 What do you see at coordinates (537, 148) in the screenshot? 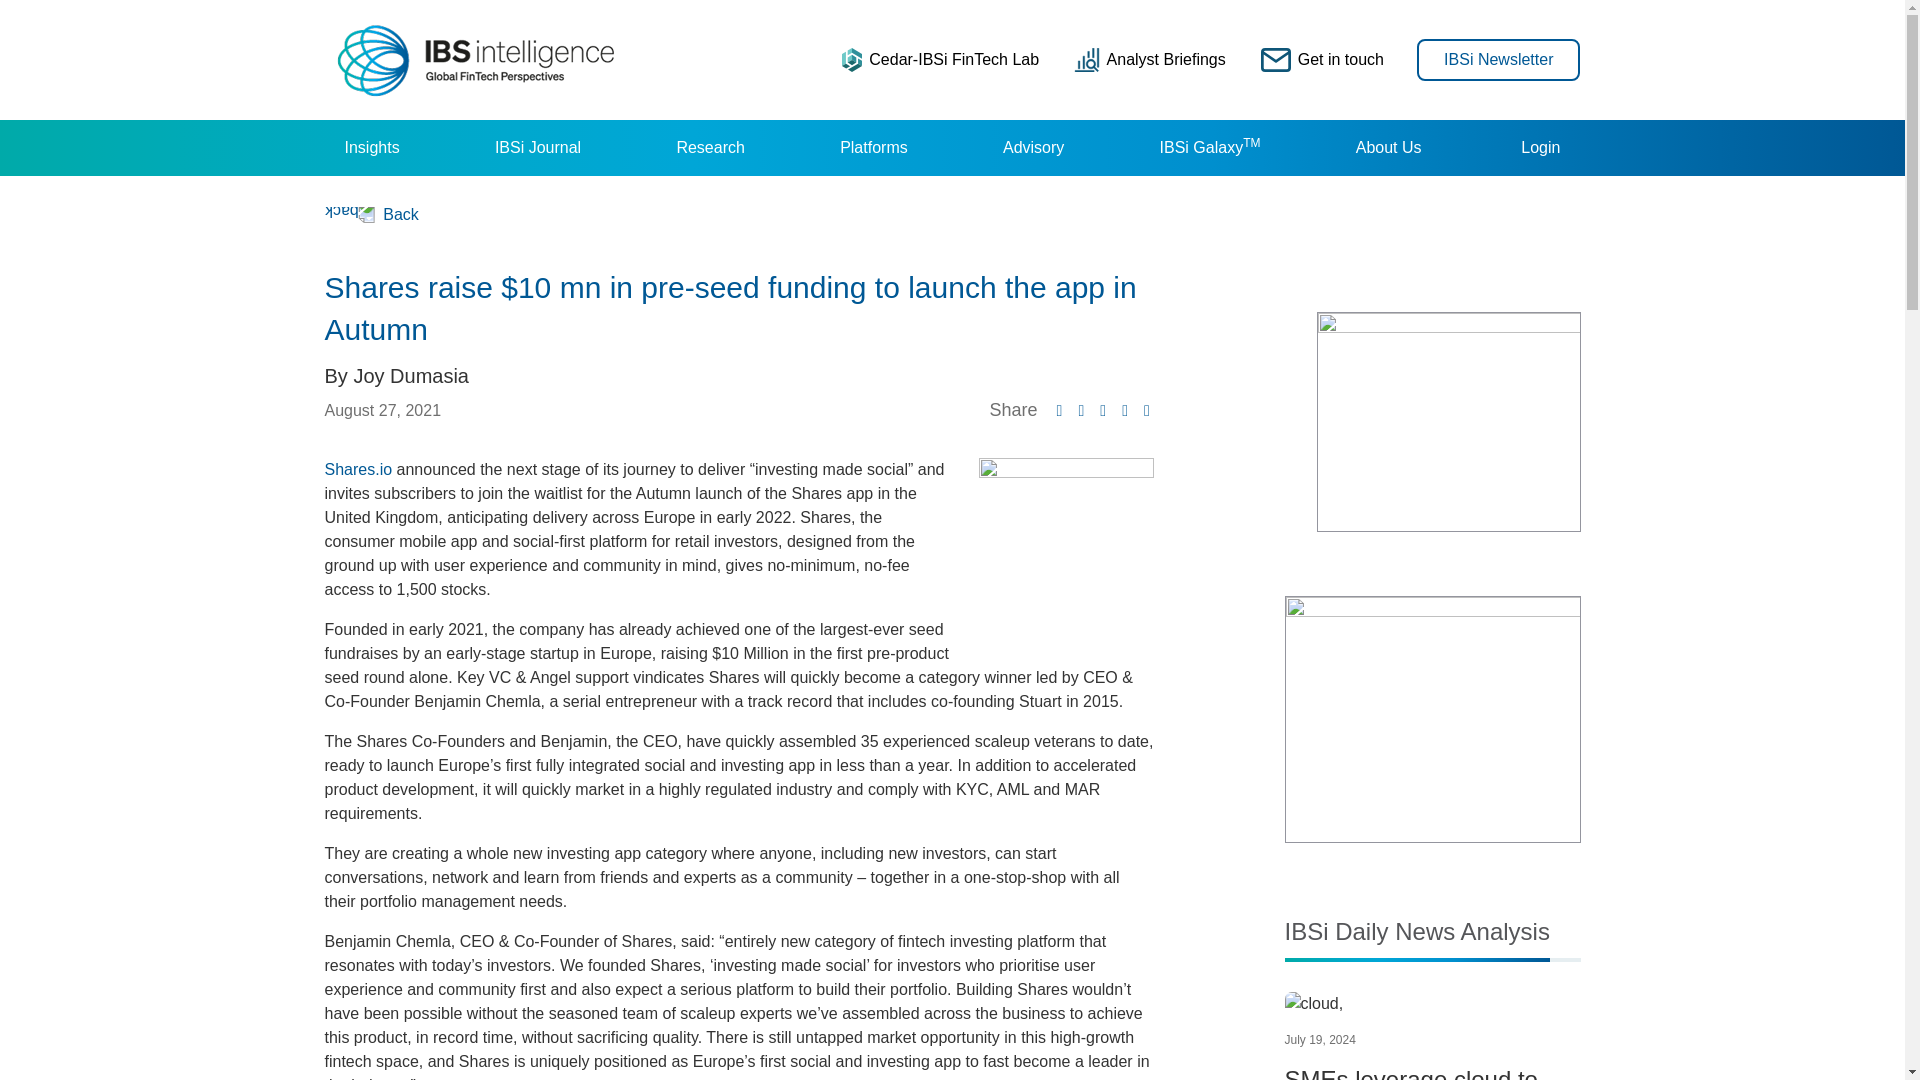
I see `IBSi Journal` at bounding box center [537, 148].